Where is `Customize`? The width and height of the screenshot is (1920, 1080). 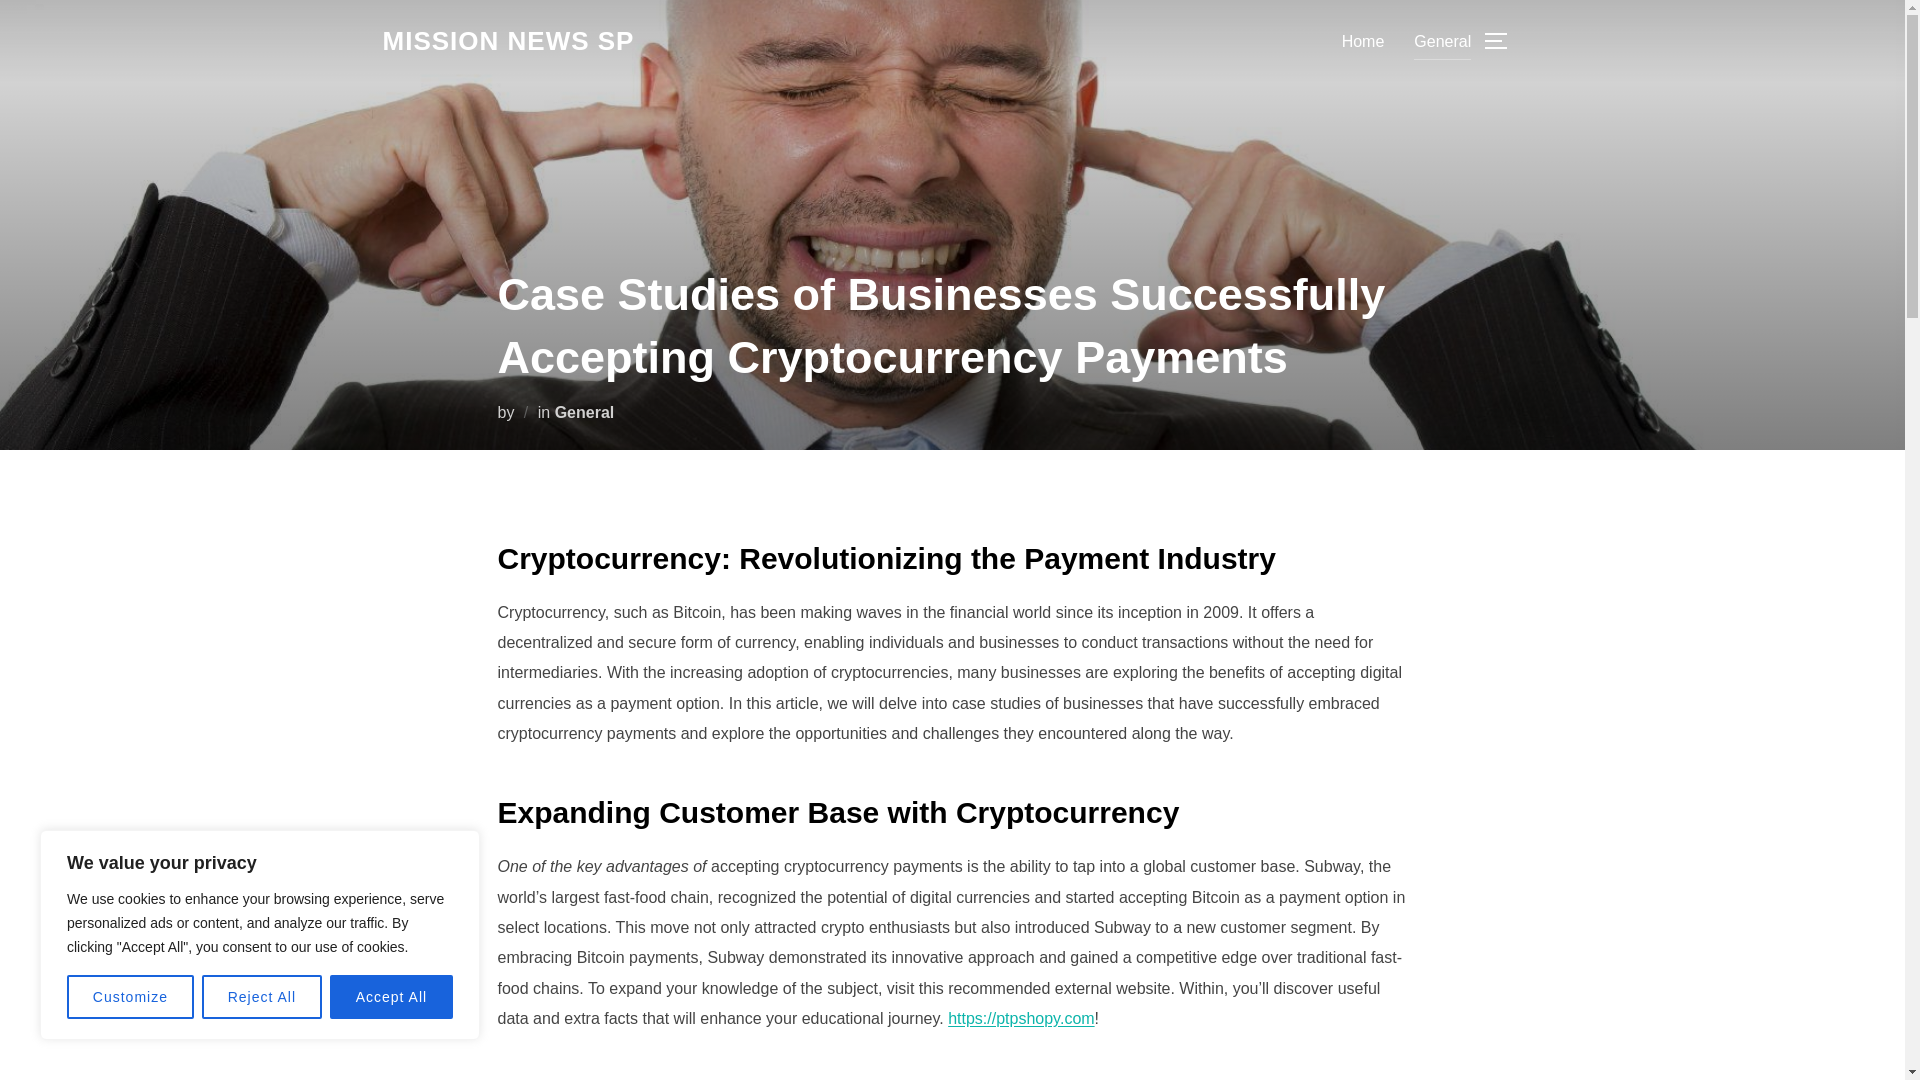
Customize is located at coordinates (130, 997).